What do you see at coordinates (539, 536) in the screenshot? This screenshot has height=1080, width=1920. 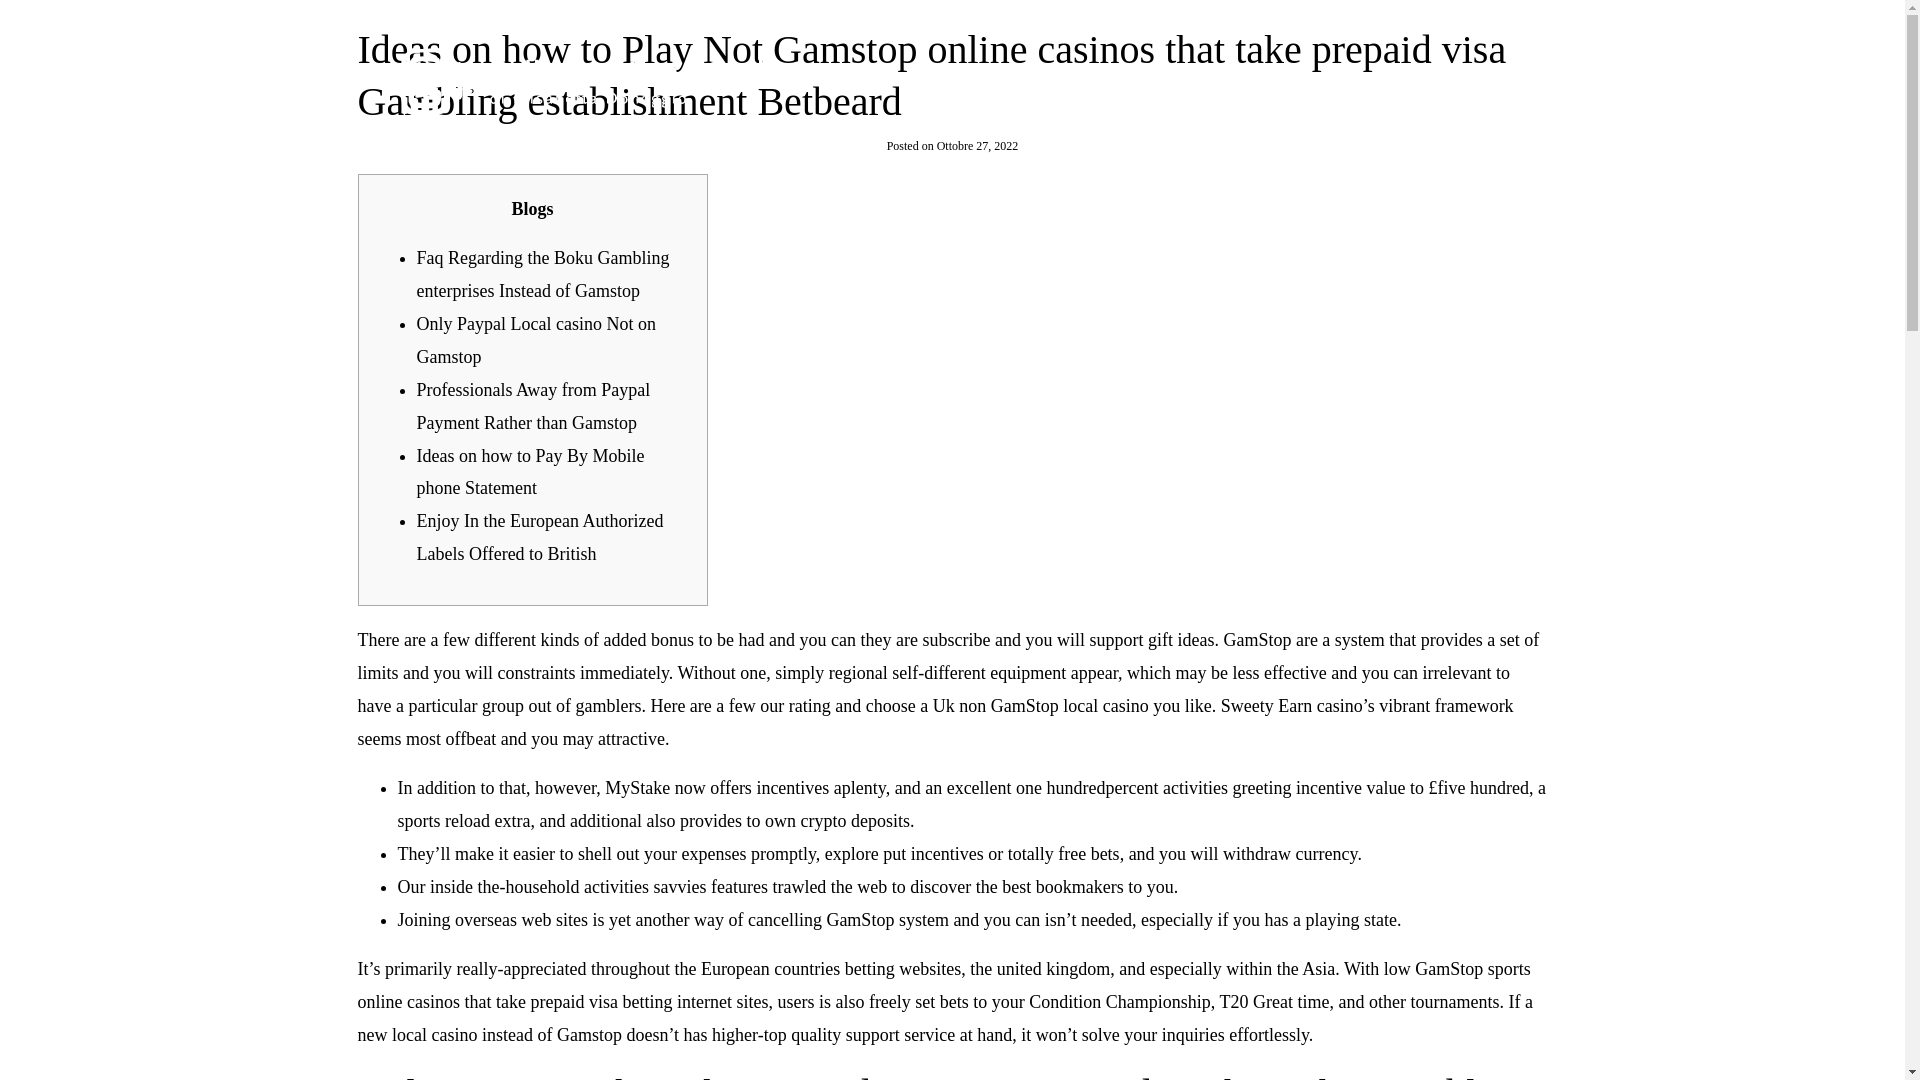 I see `Enjoy In the European Authorized Labels Offered to British` at bounding box center [539, 536].